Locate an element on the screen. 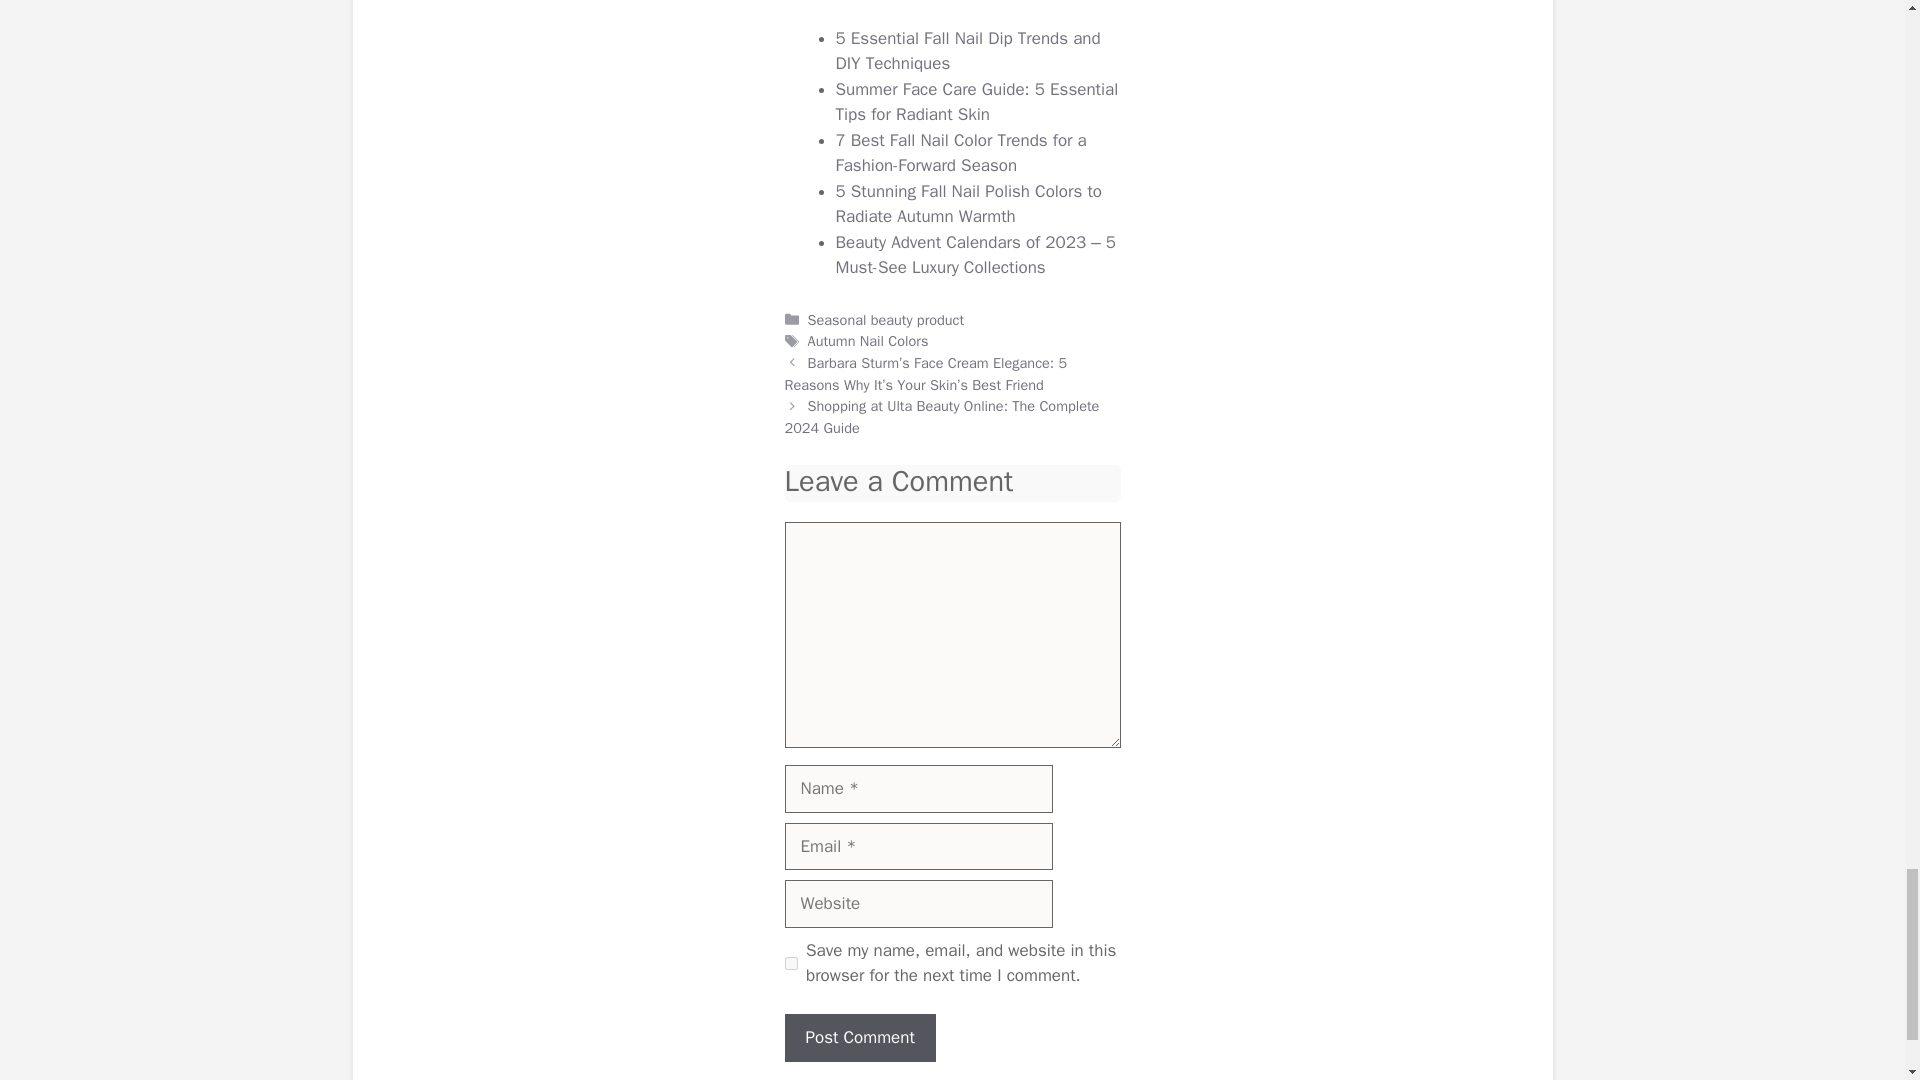  7 Best Fall Nail Color Trends for a Fashion-Forward Season is located at coordinates (960, 153).